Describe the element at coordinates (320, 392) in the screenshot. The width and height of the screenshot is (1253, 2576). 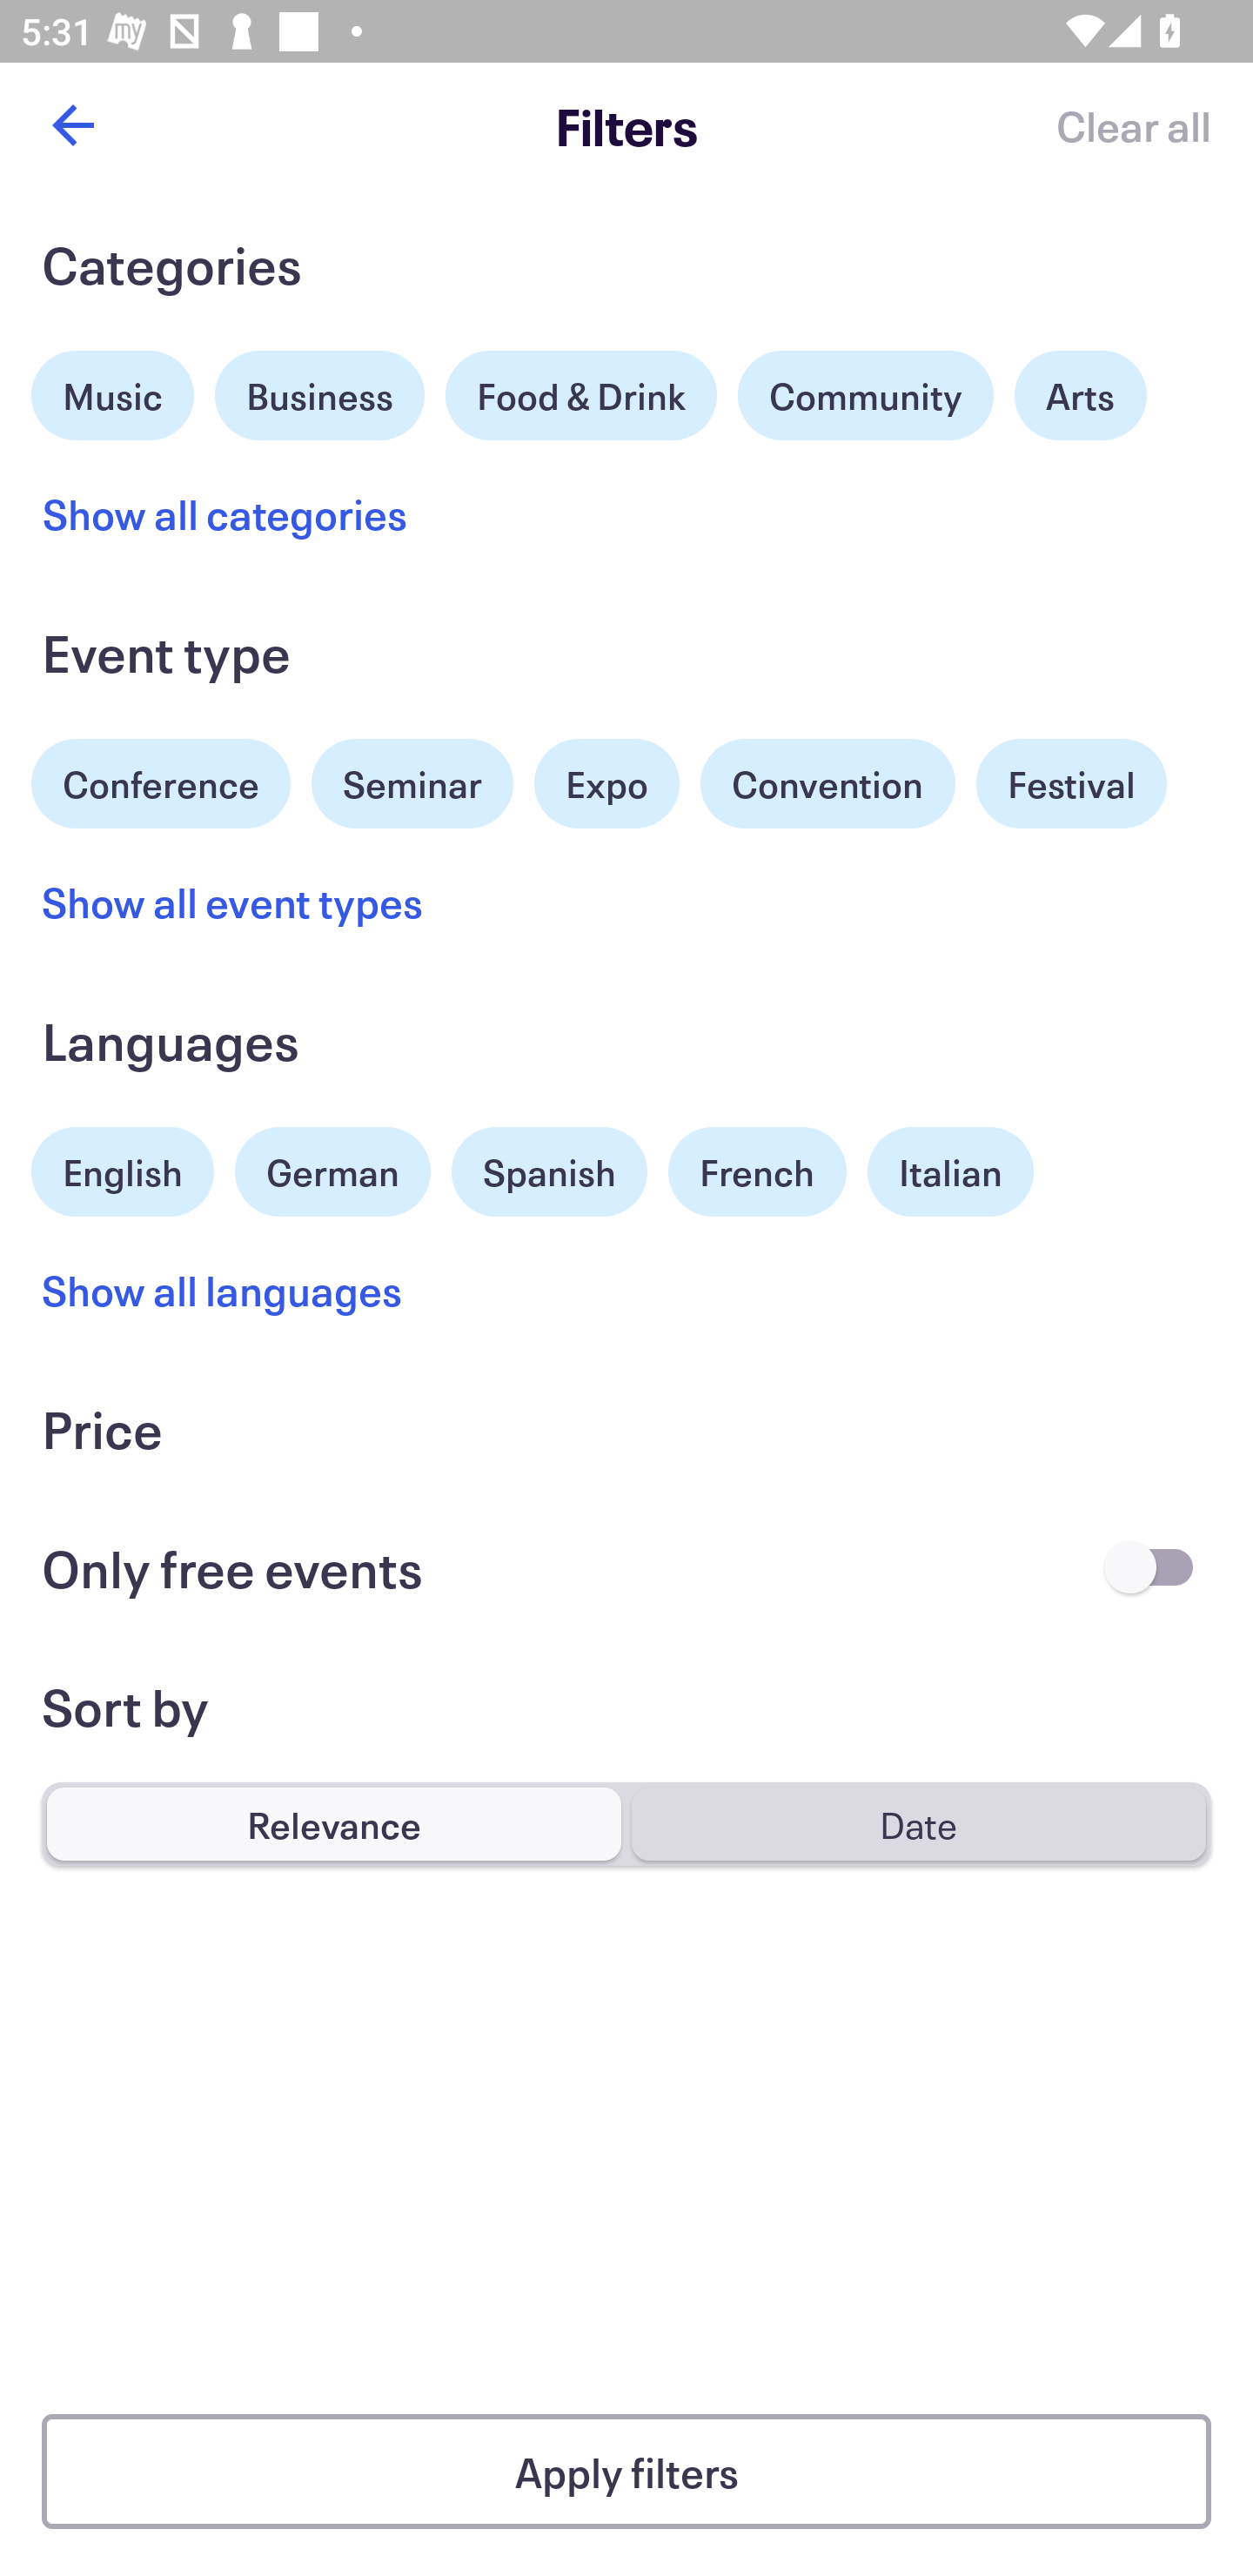
I see `Business` at that location.